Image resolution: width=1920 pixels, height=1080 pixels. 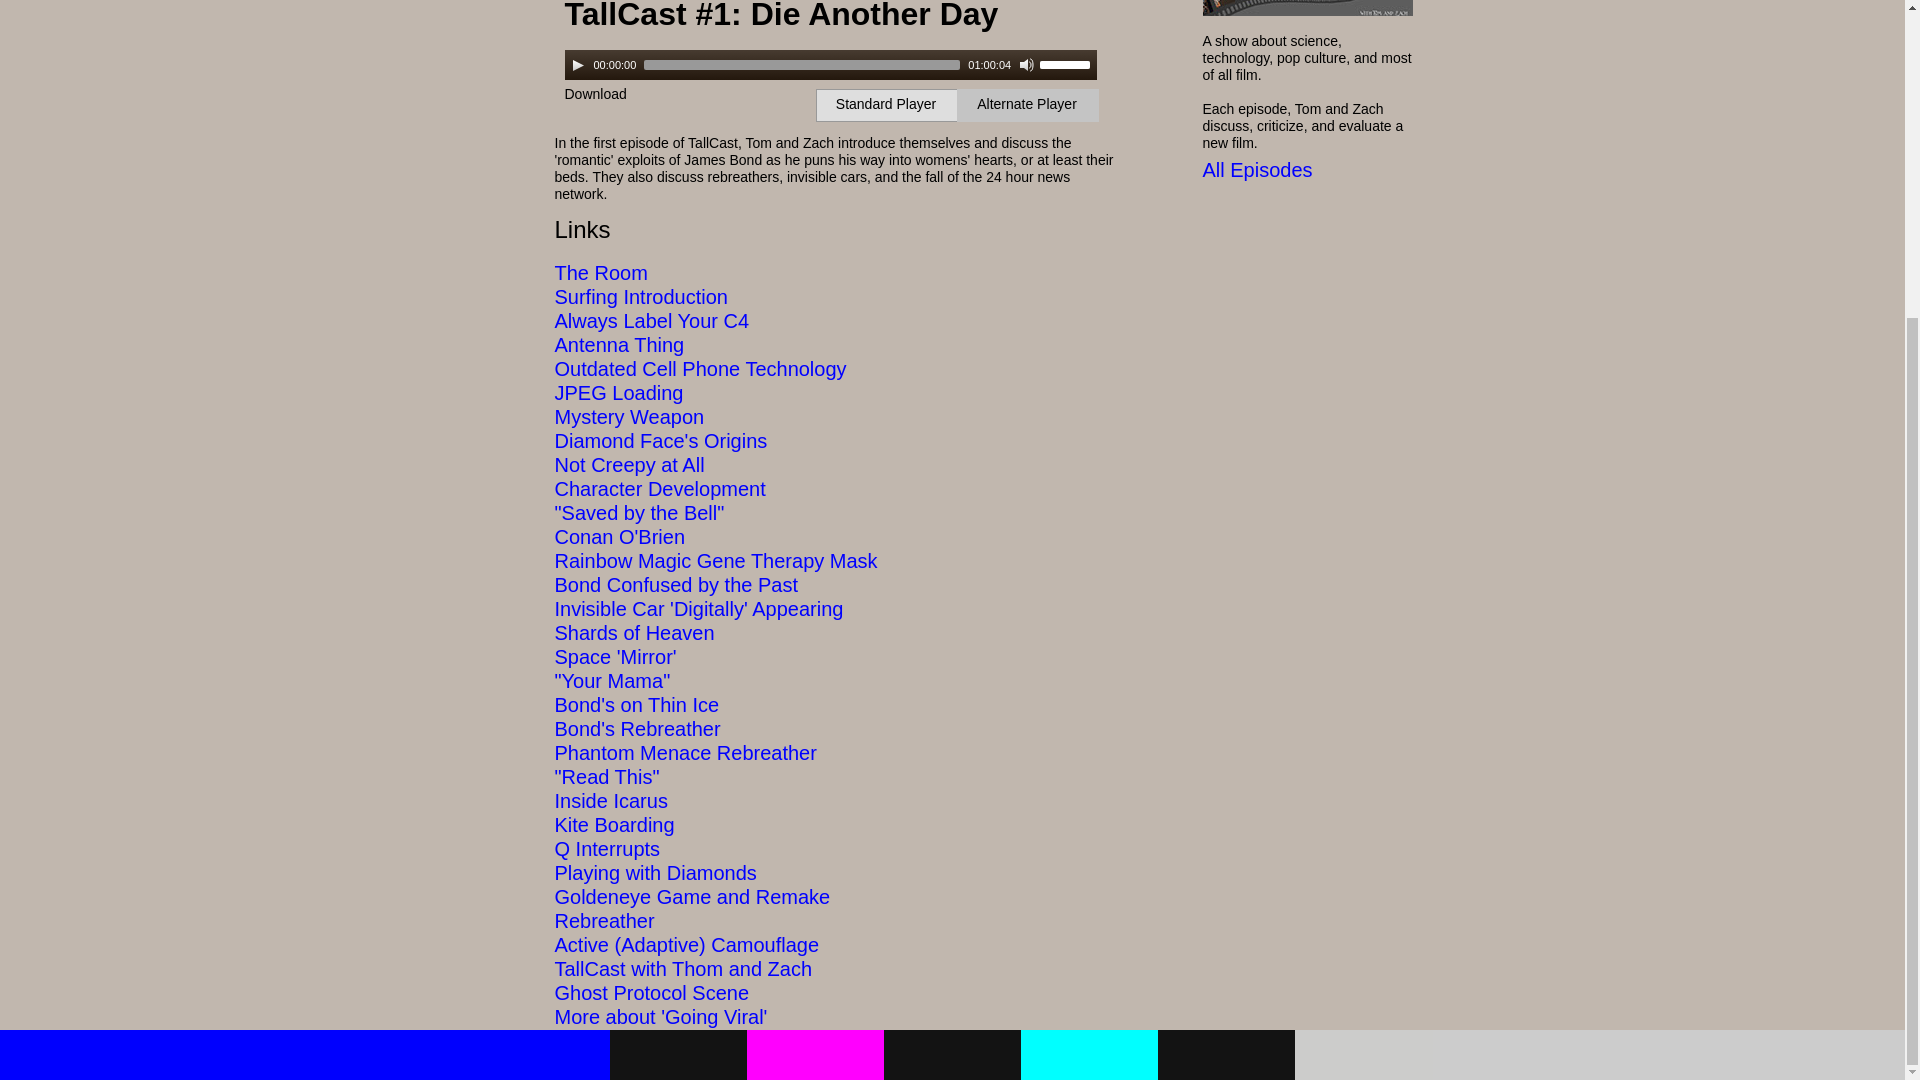 I want to click on Mystery Weapon, so click(x=629, y=416).